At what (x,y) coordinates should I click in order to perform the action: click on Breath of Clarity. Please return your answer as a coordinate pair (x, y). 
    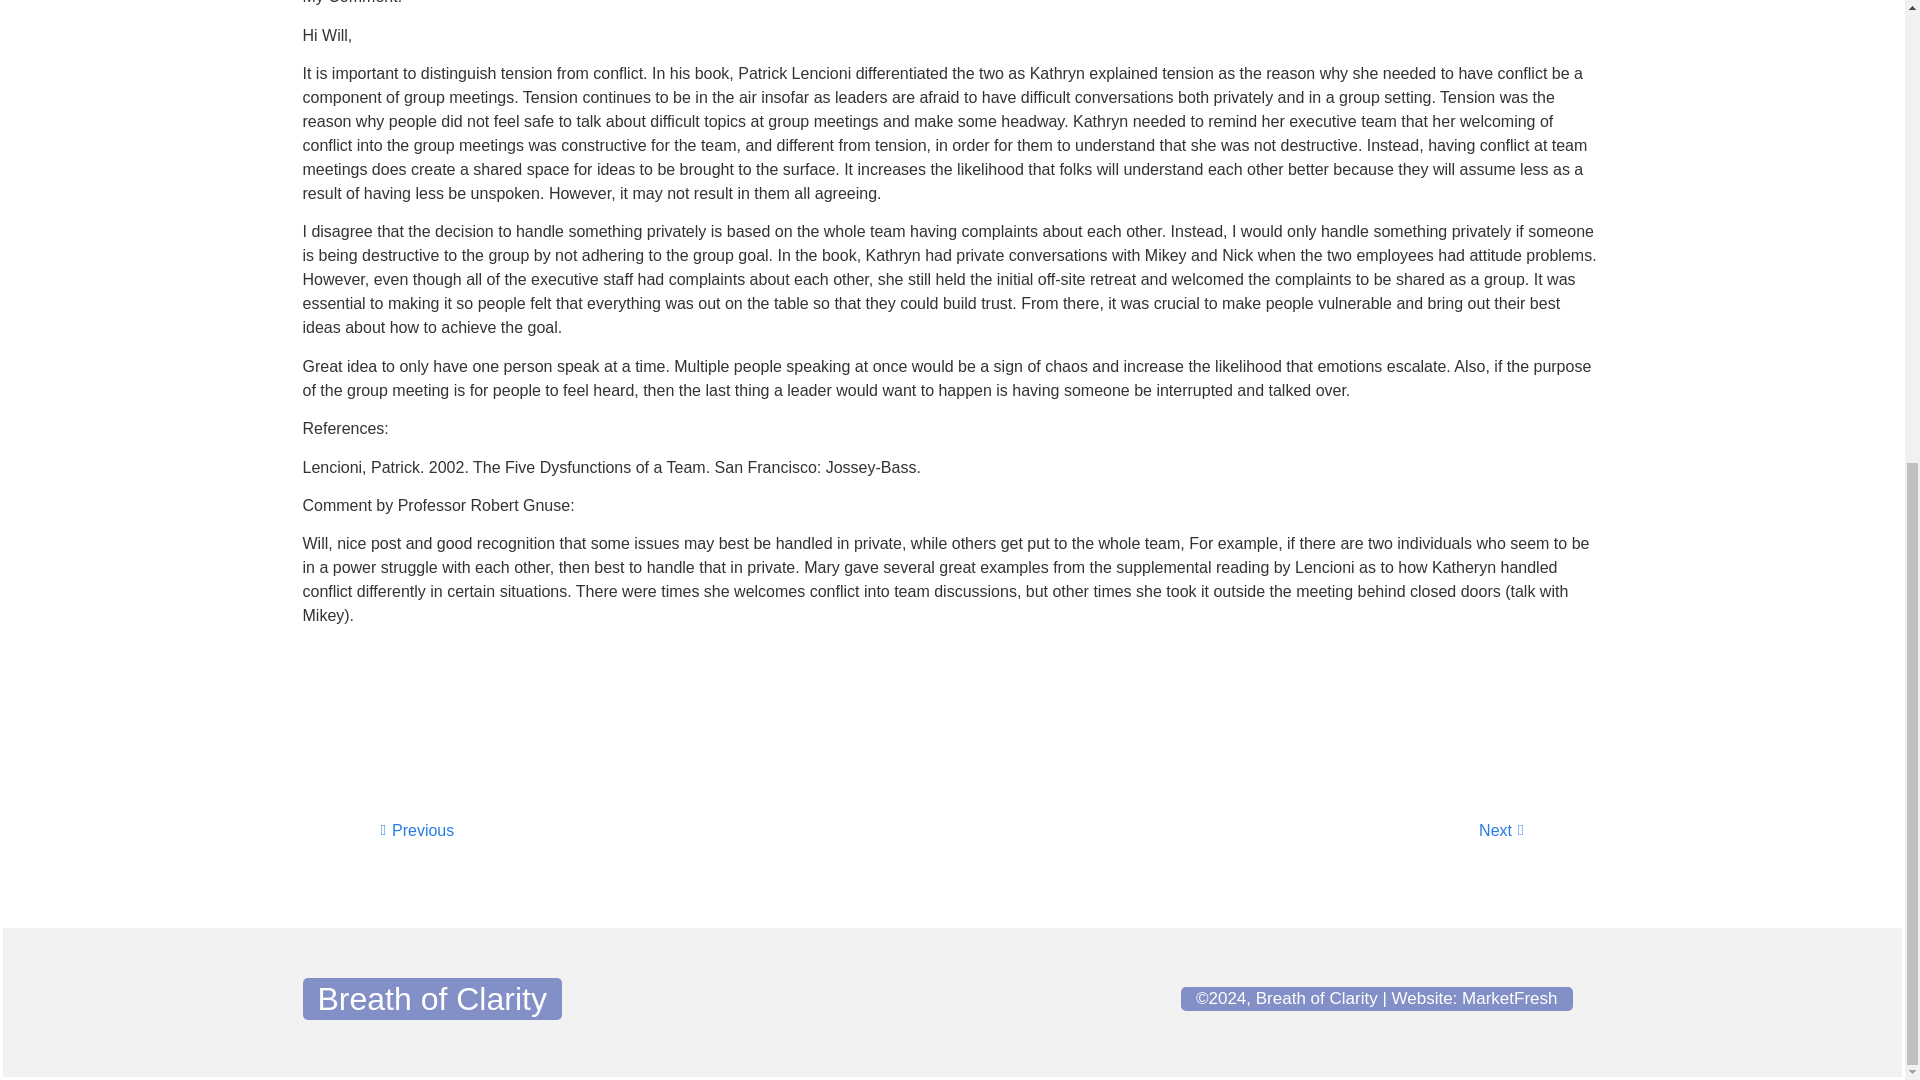
    Looking at the image, I should click on (432, 998).